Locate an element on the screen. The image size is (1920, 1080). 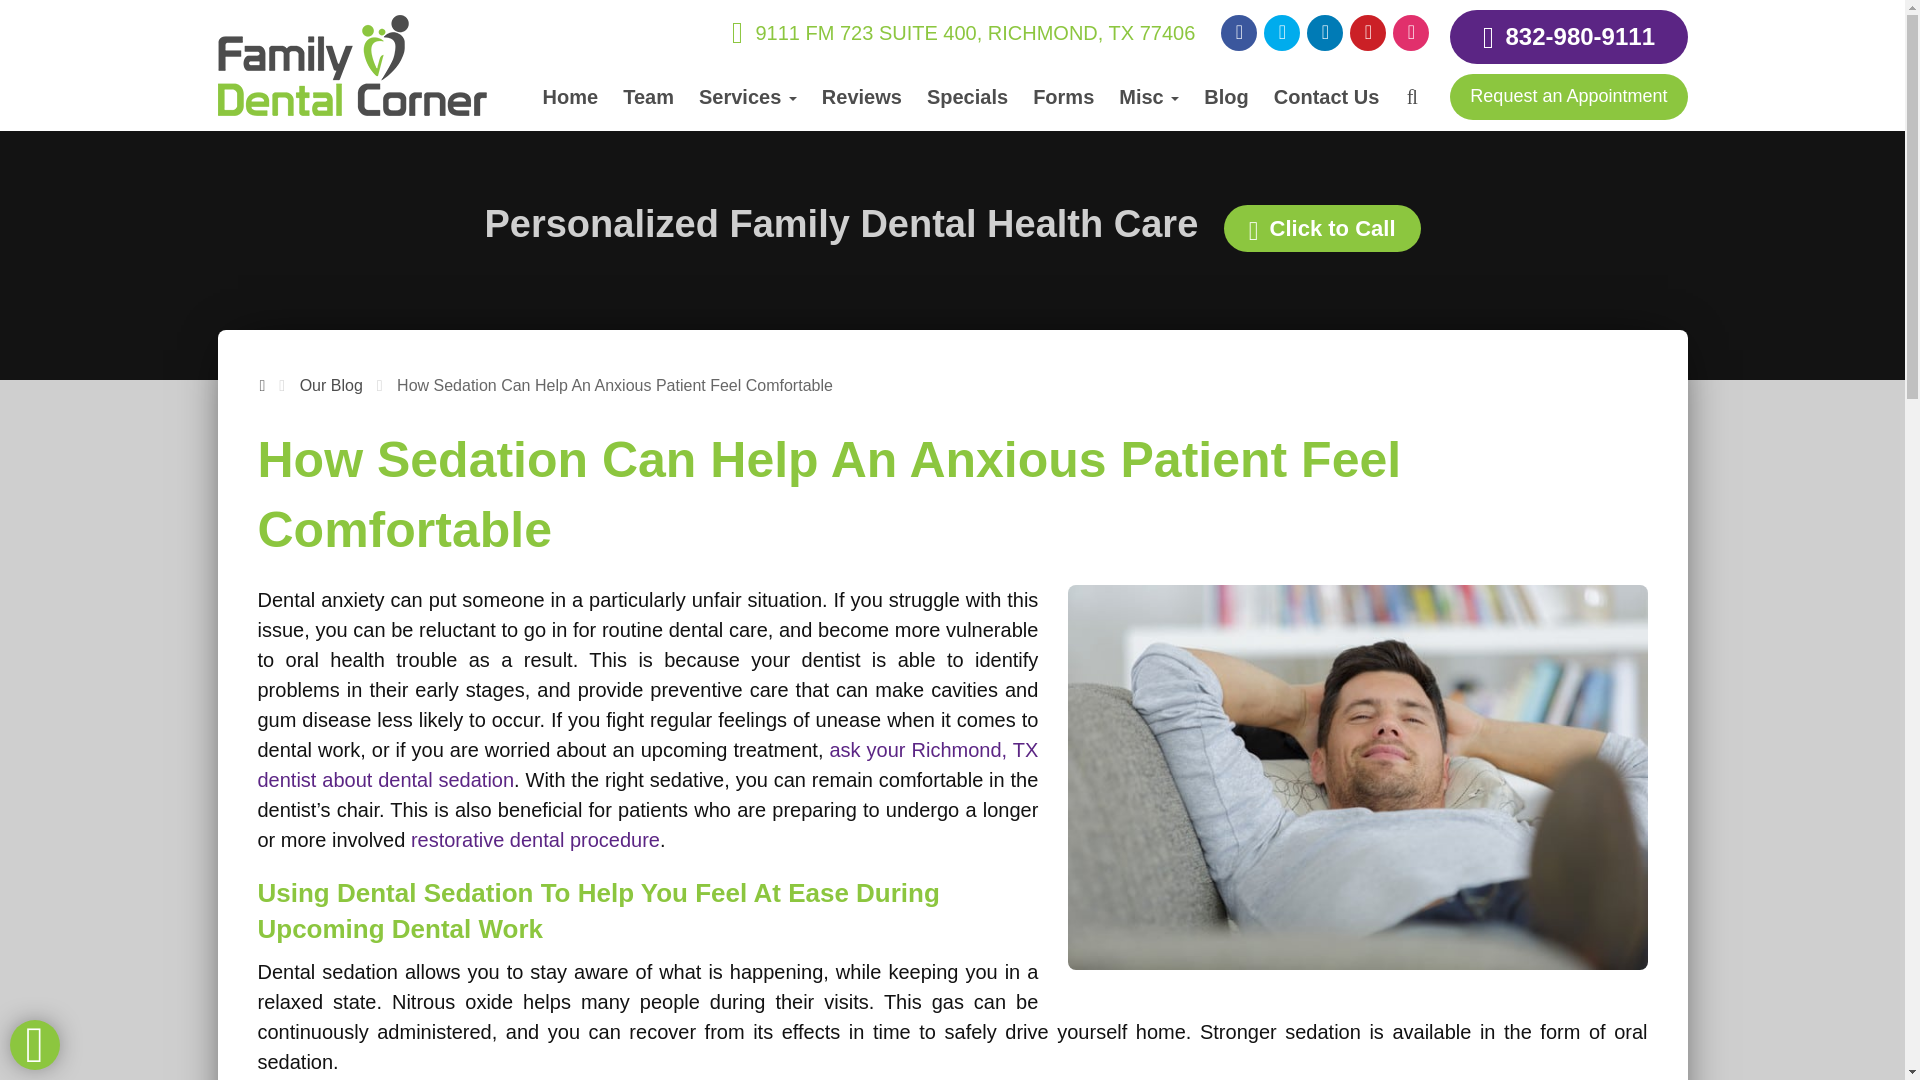
Facebook is located at coordinates (1239, 32).